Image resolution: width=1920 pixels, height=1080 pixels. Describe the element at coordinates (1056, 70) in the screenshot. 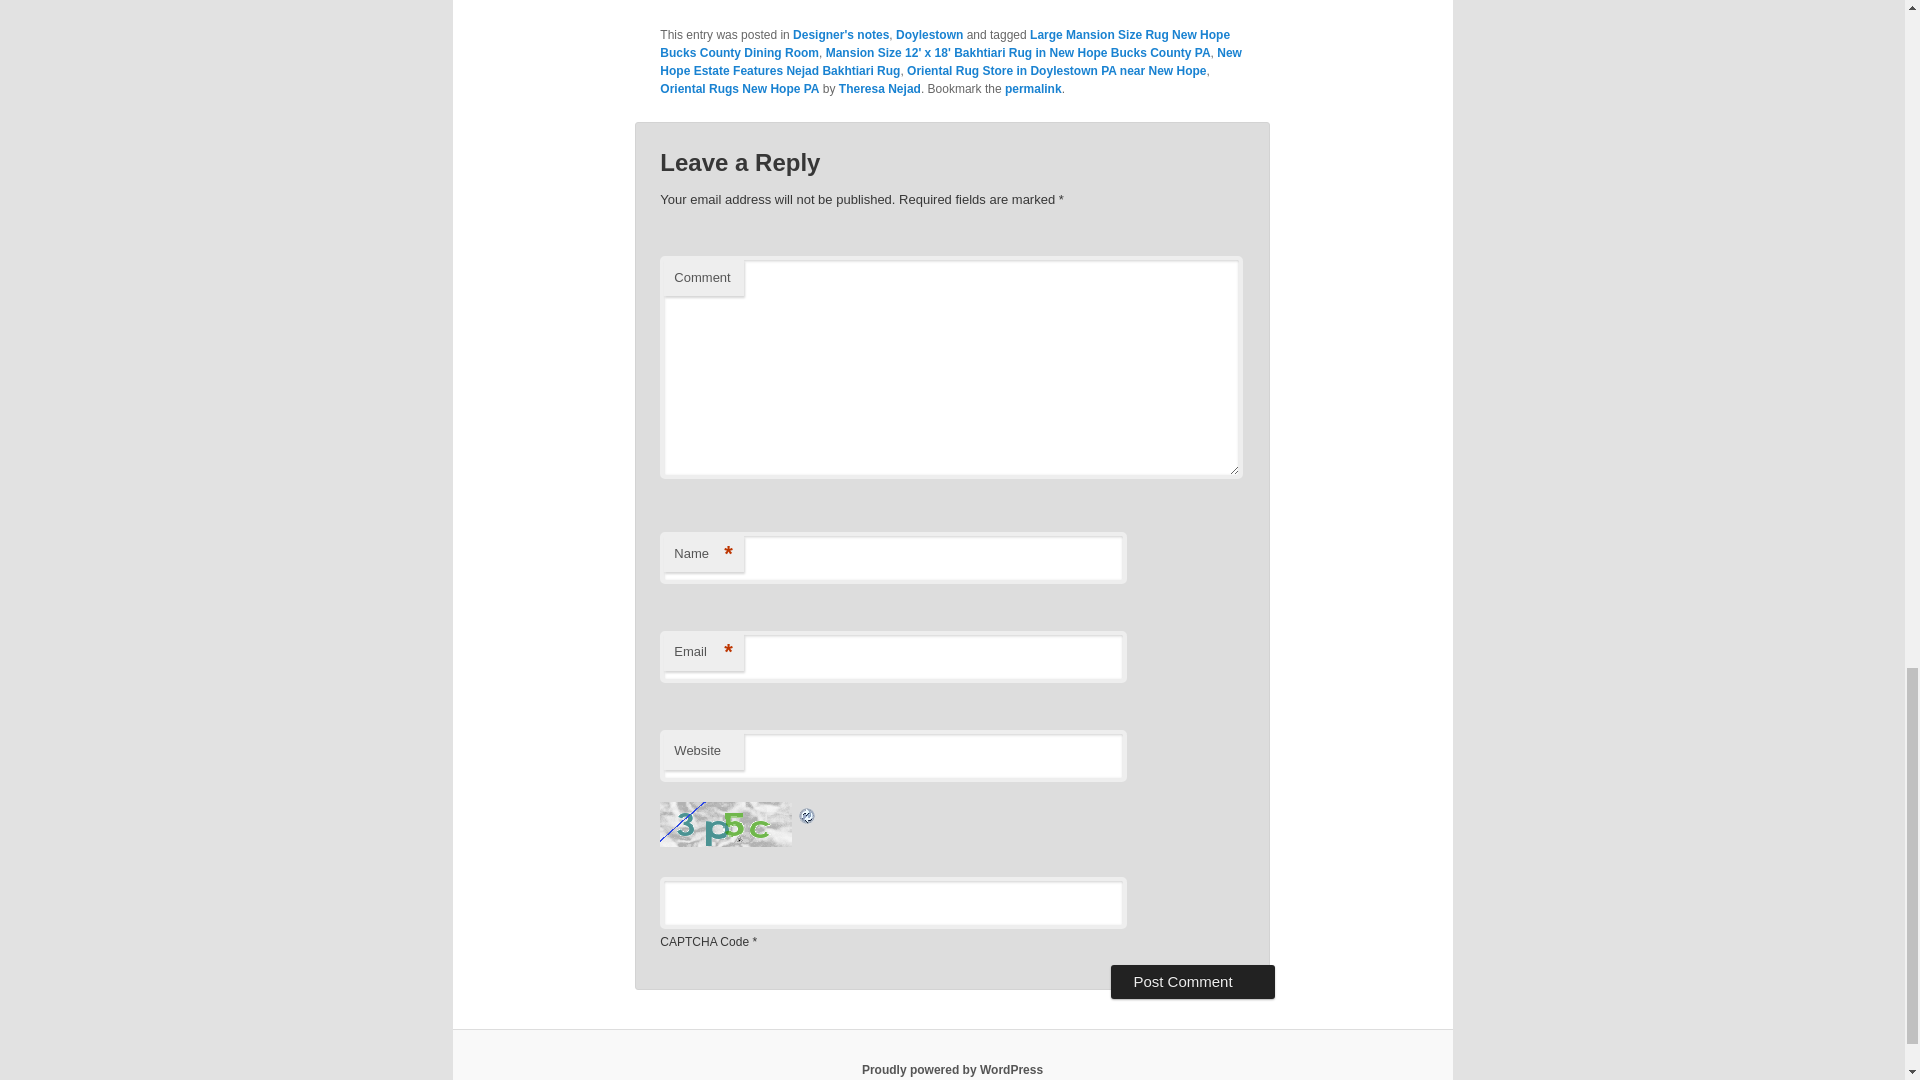

I see `Oriental Rug Store in Doylestown PA near New Hope` at that location.